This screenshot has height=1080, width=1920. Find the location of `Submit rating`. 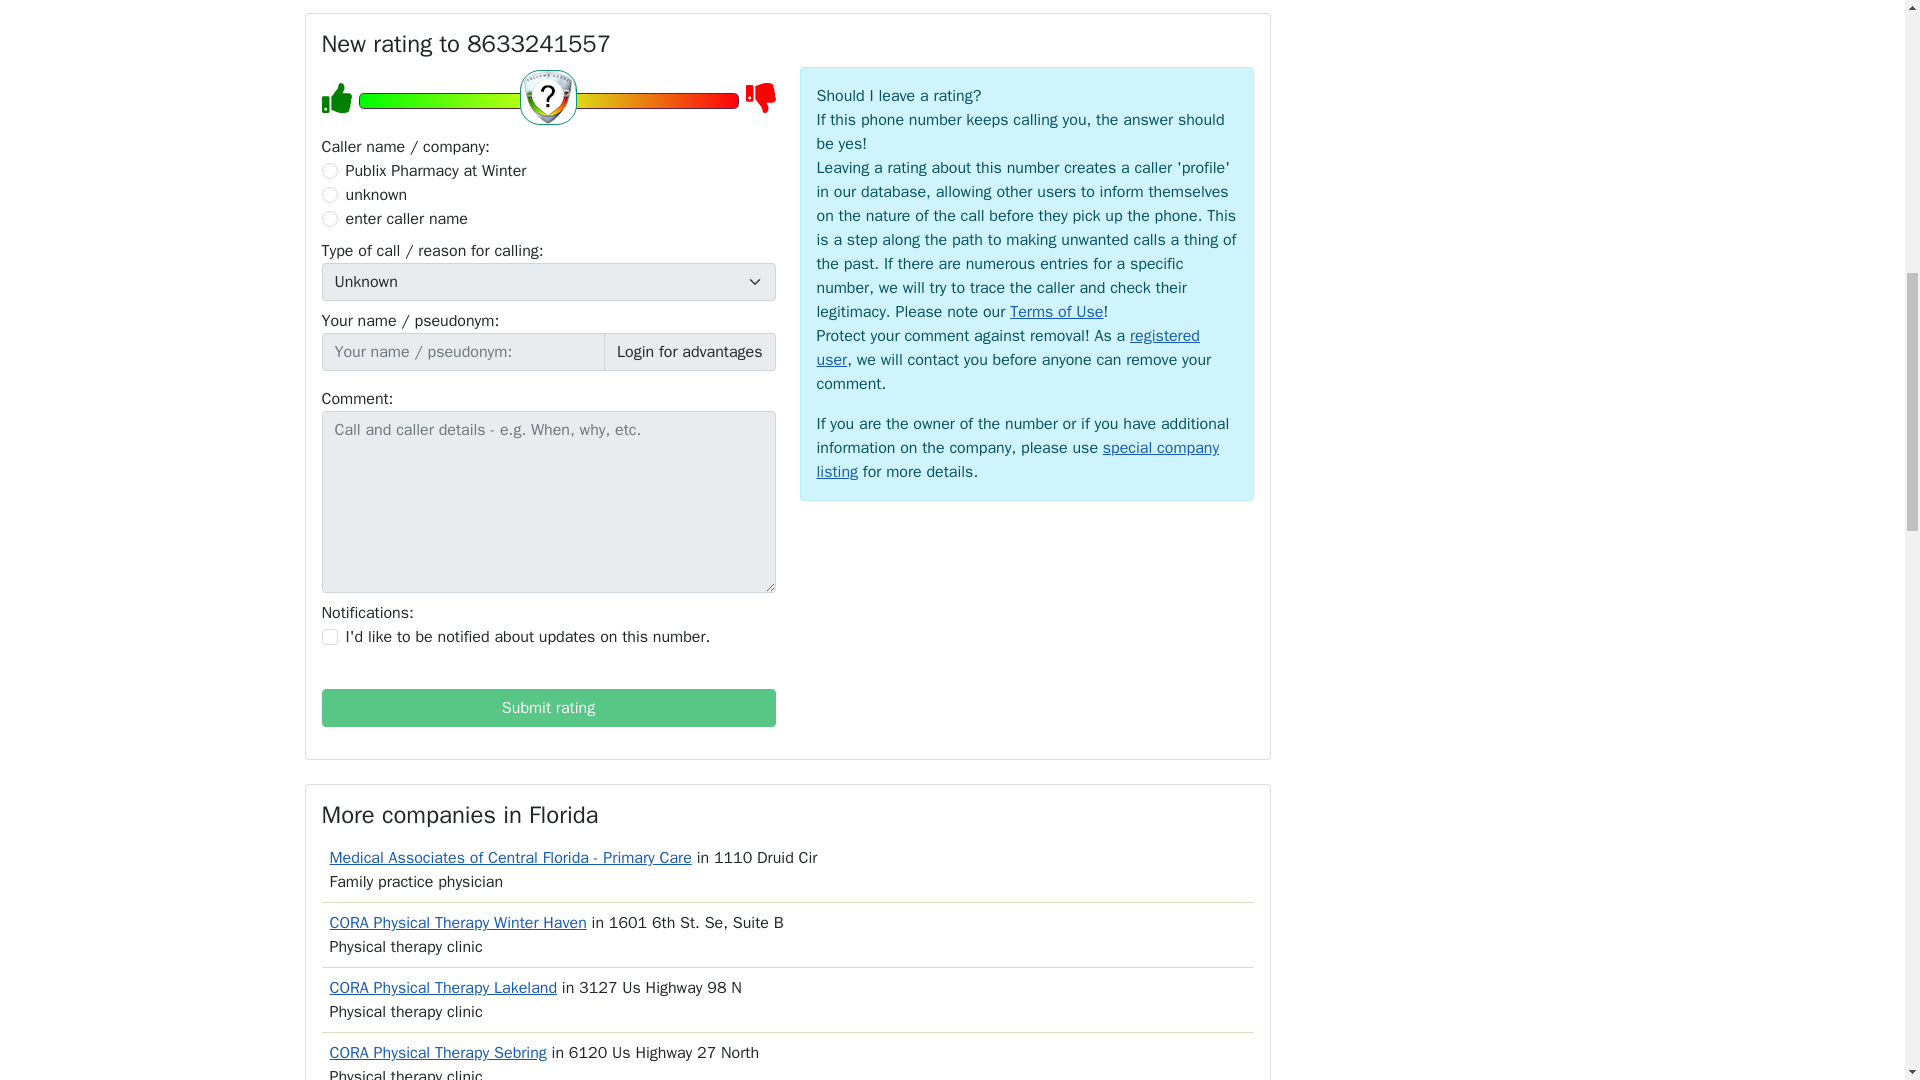

Submit rating is located at coordinates (548, 708).